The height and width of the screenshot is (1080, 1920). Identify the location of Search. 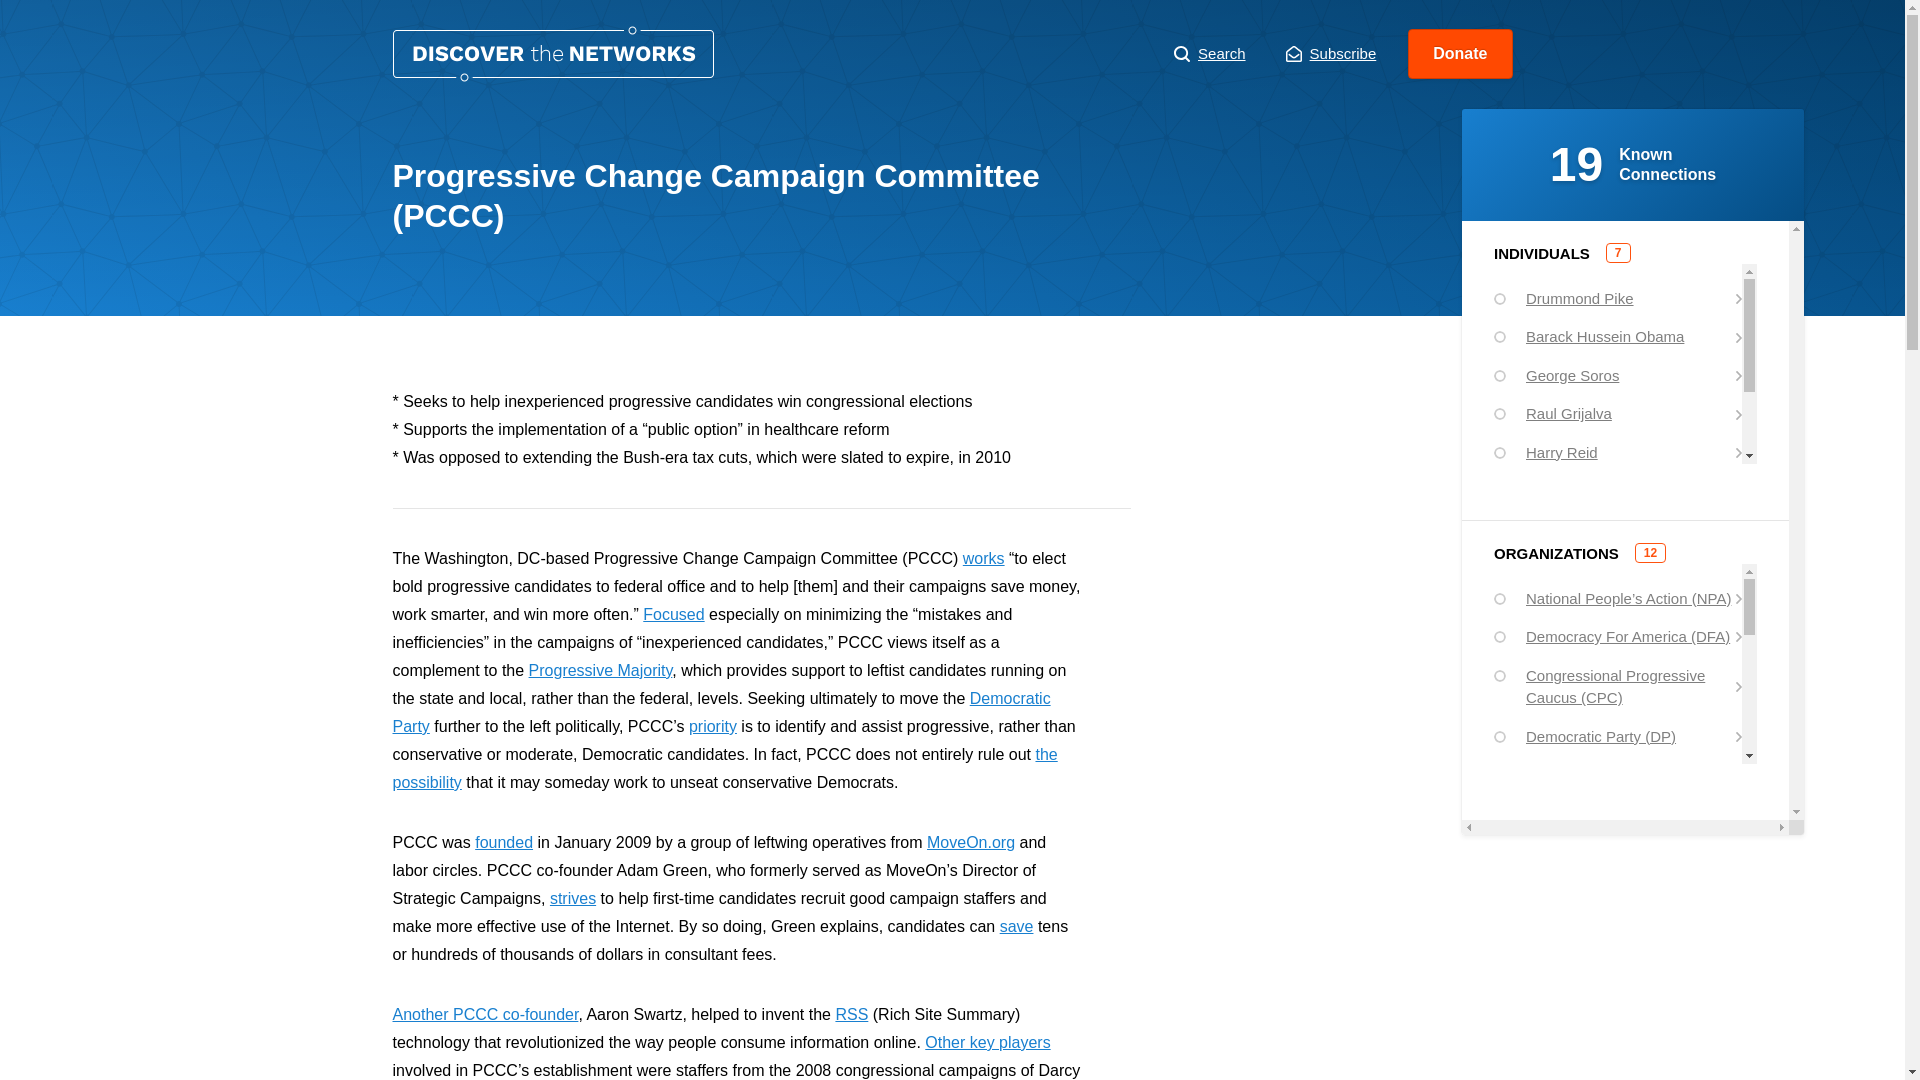
(1210, 54).